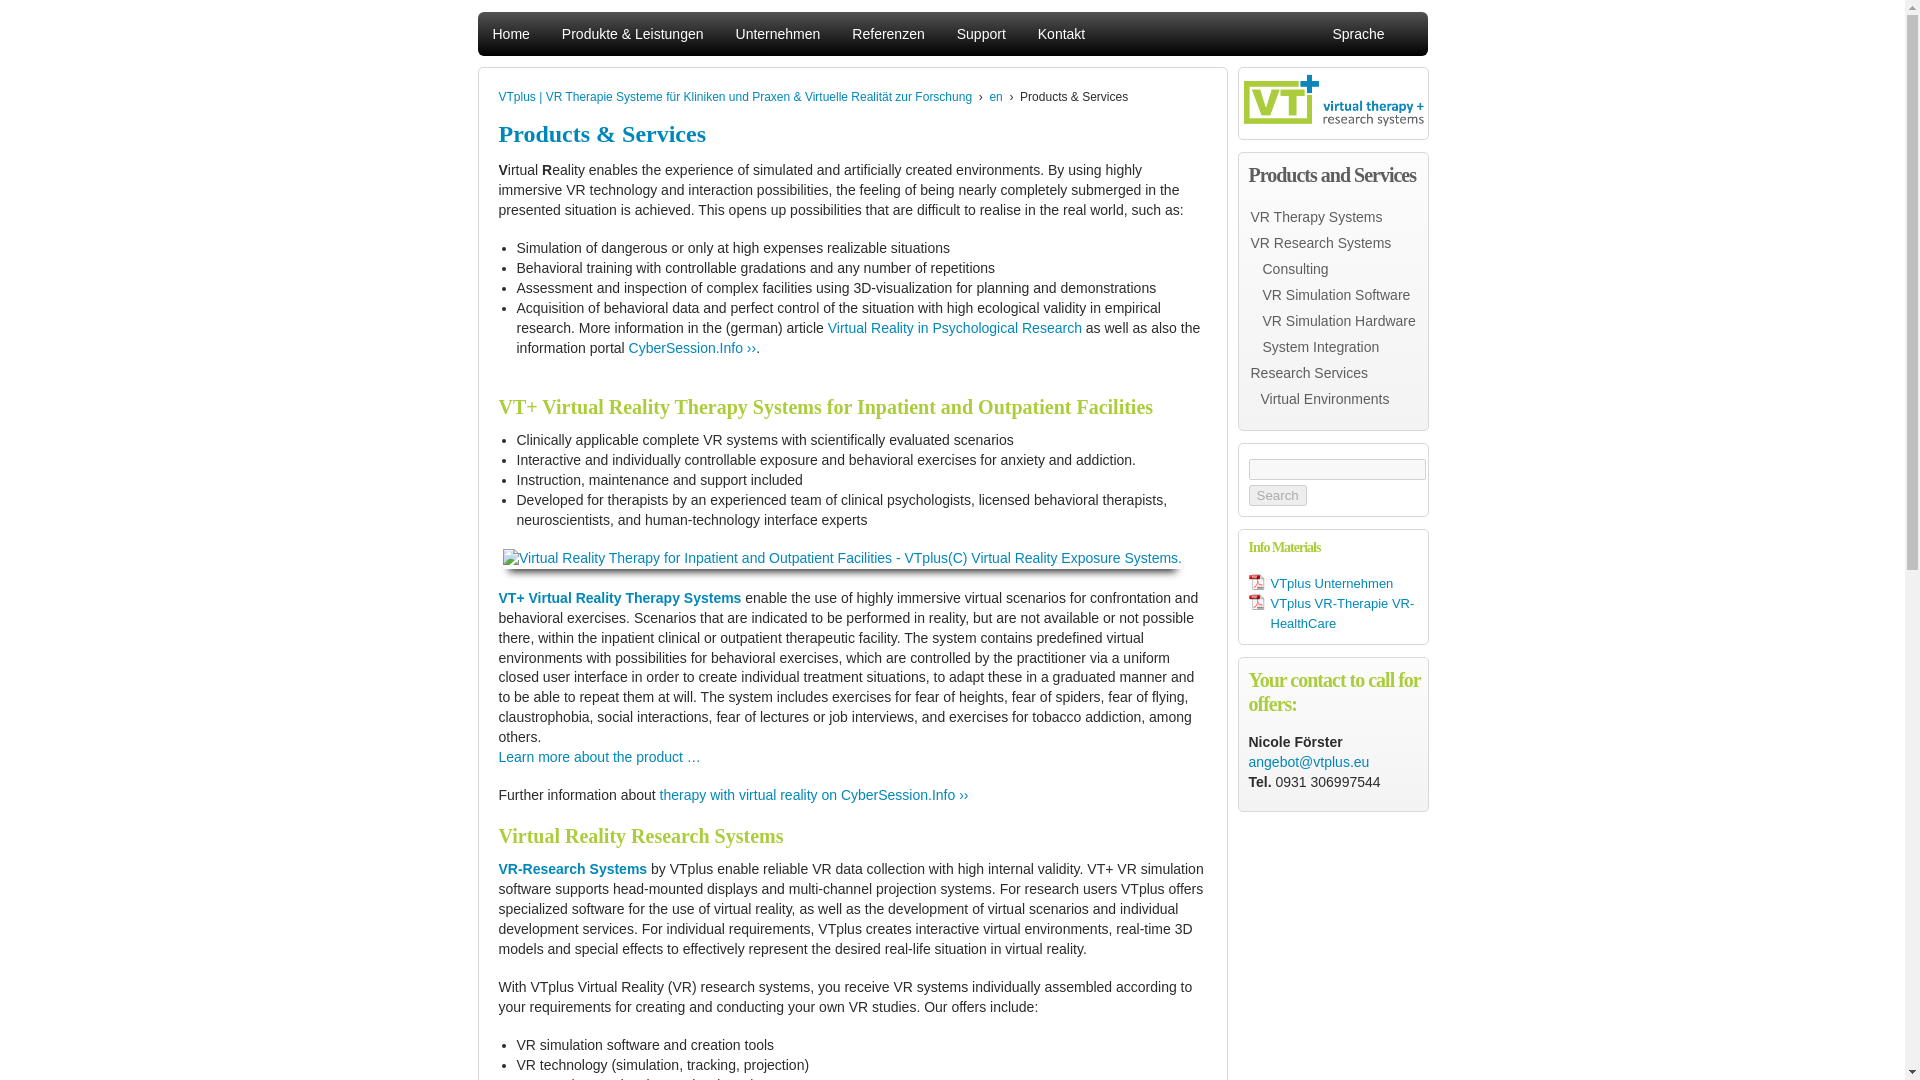 Image resolution: width=1920 pixels, height=1080 pixels. What do you see at coordinates (981, 34) in the screenshot?
I see `Support` at bounding box center [981, 34].